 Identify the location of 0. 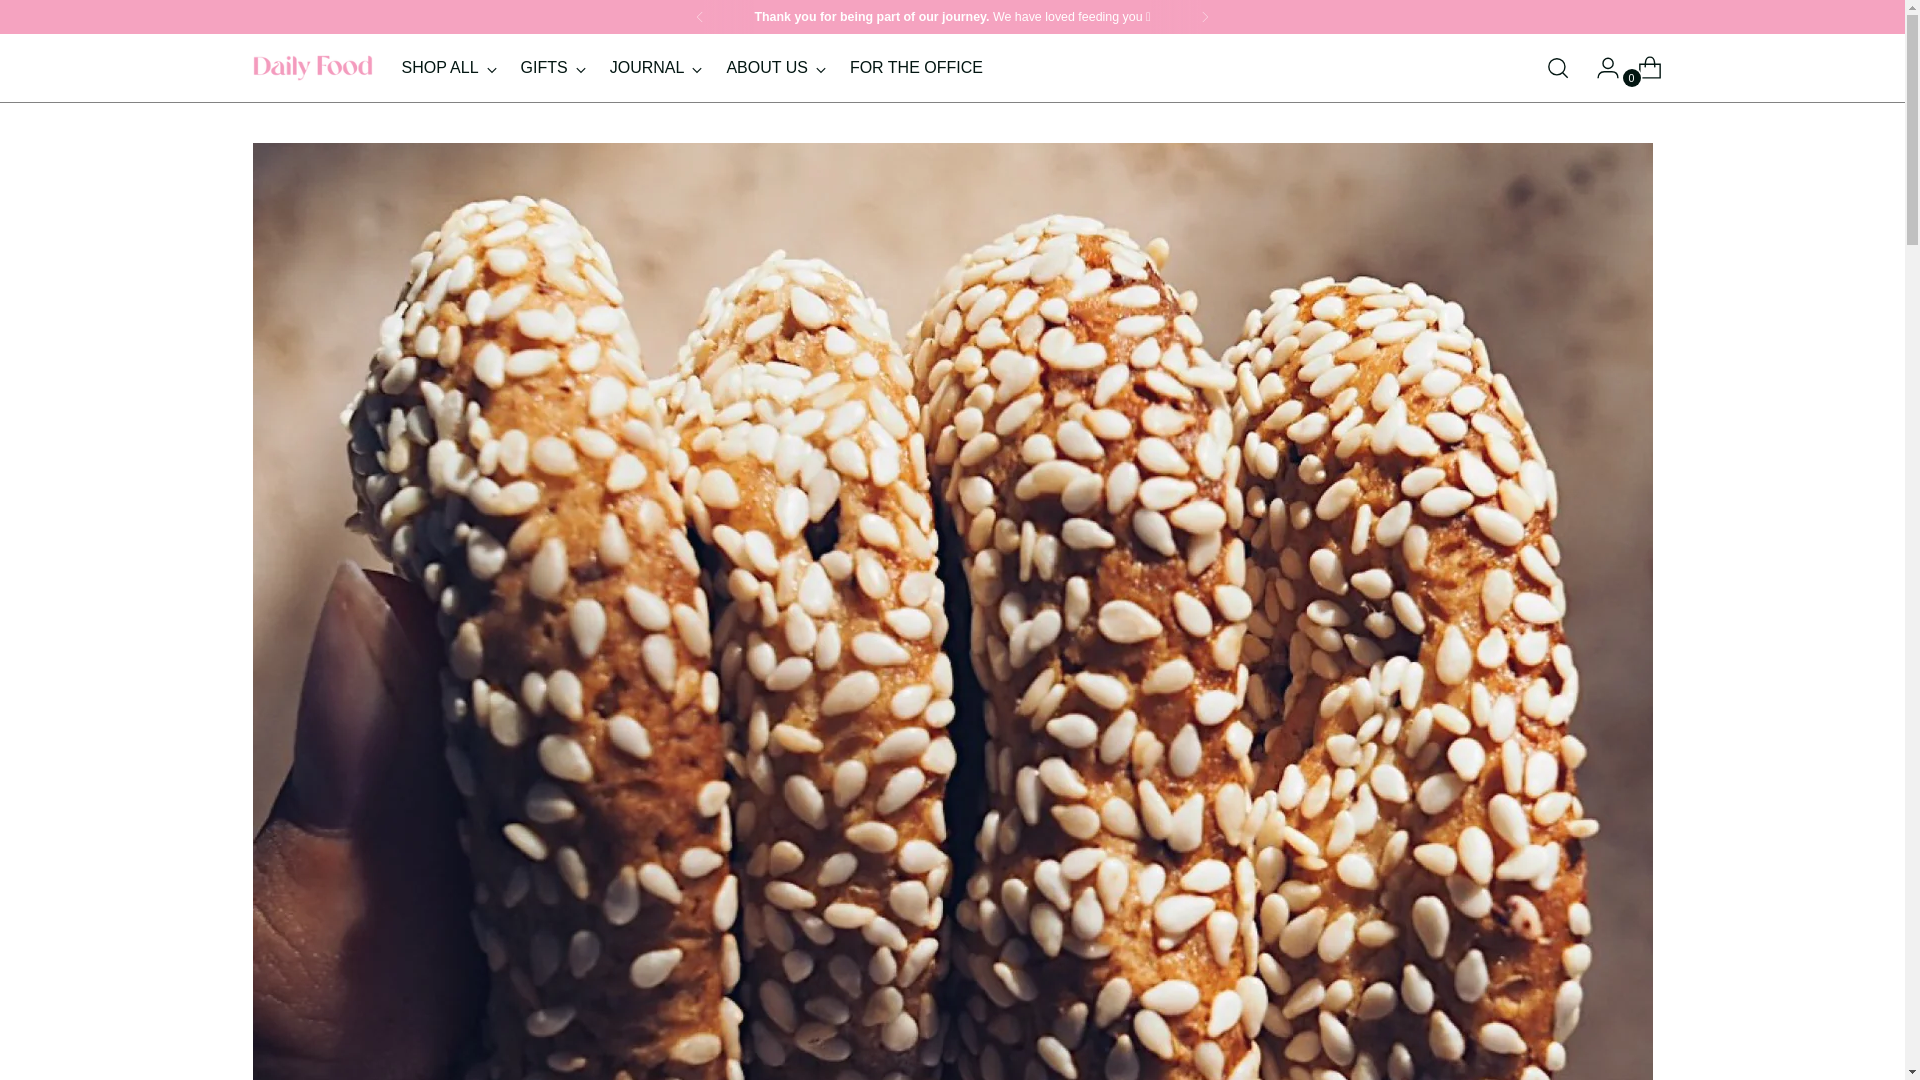
(691, 67).